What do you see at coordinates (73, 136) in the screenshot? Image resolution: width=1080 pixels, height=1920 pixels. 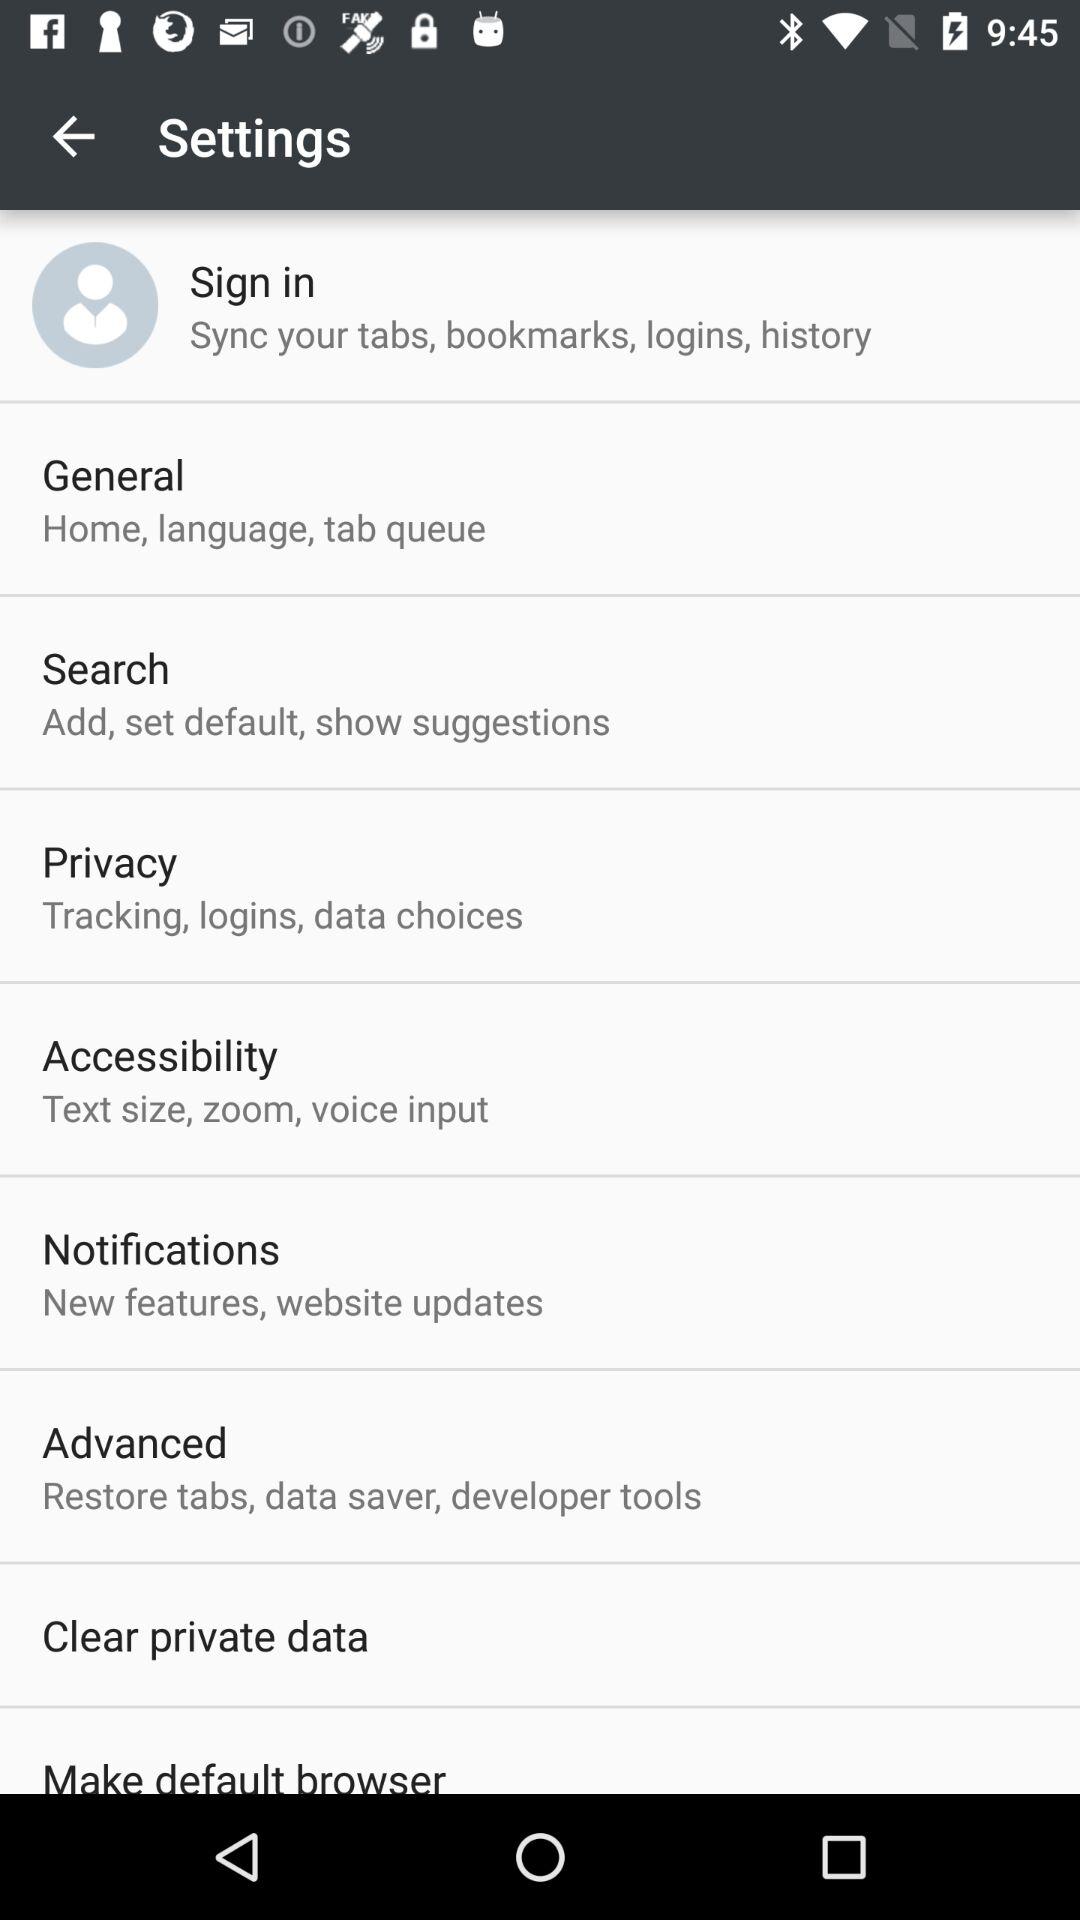 I see `launch the app next to the settings app` at bounding box center [73, 136].